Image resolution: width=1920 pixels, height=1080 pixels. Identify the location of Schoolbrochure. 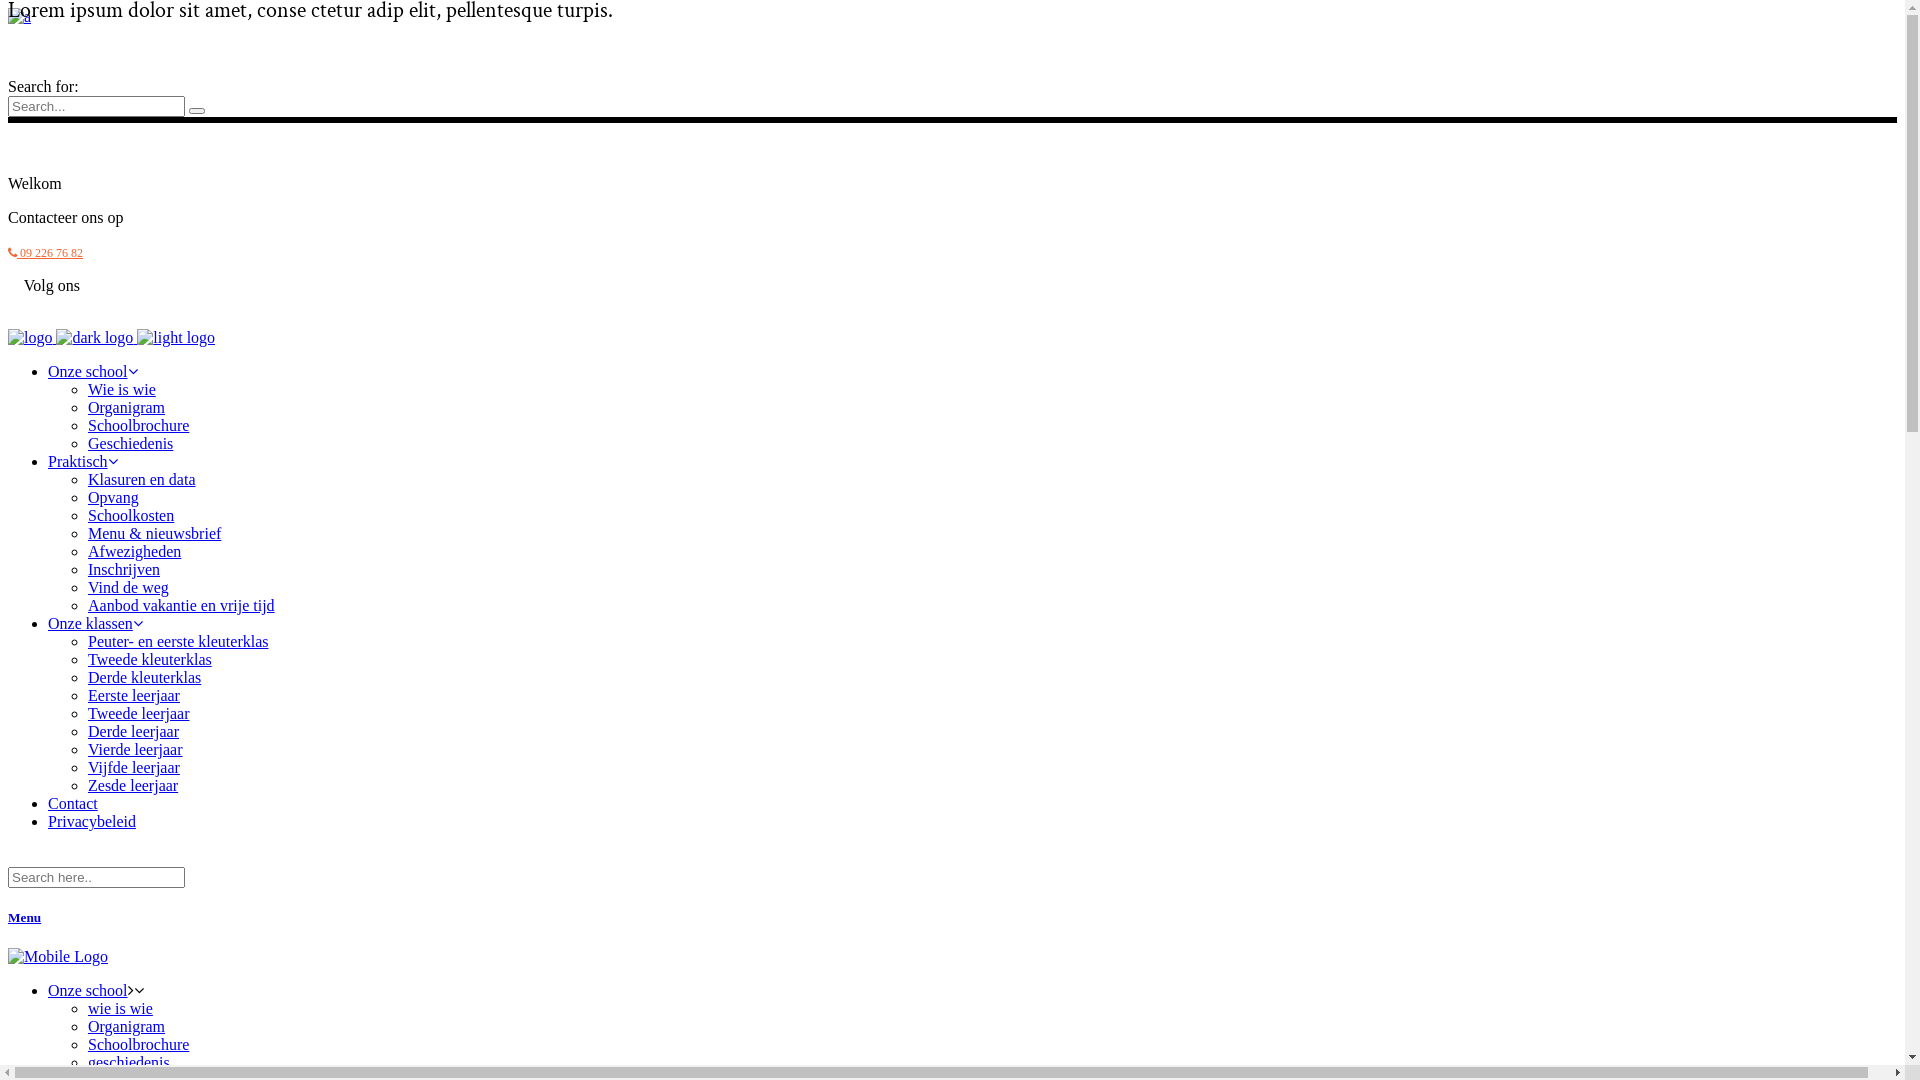
(138, 426).